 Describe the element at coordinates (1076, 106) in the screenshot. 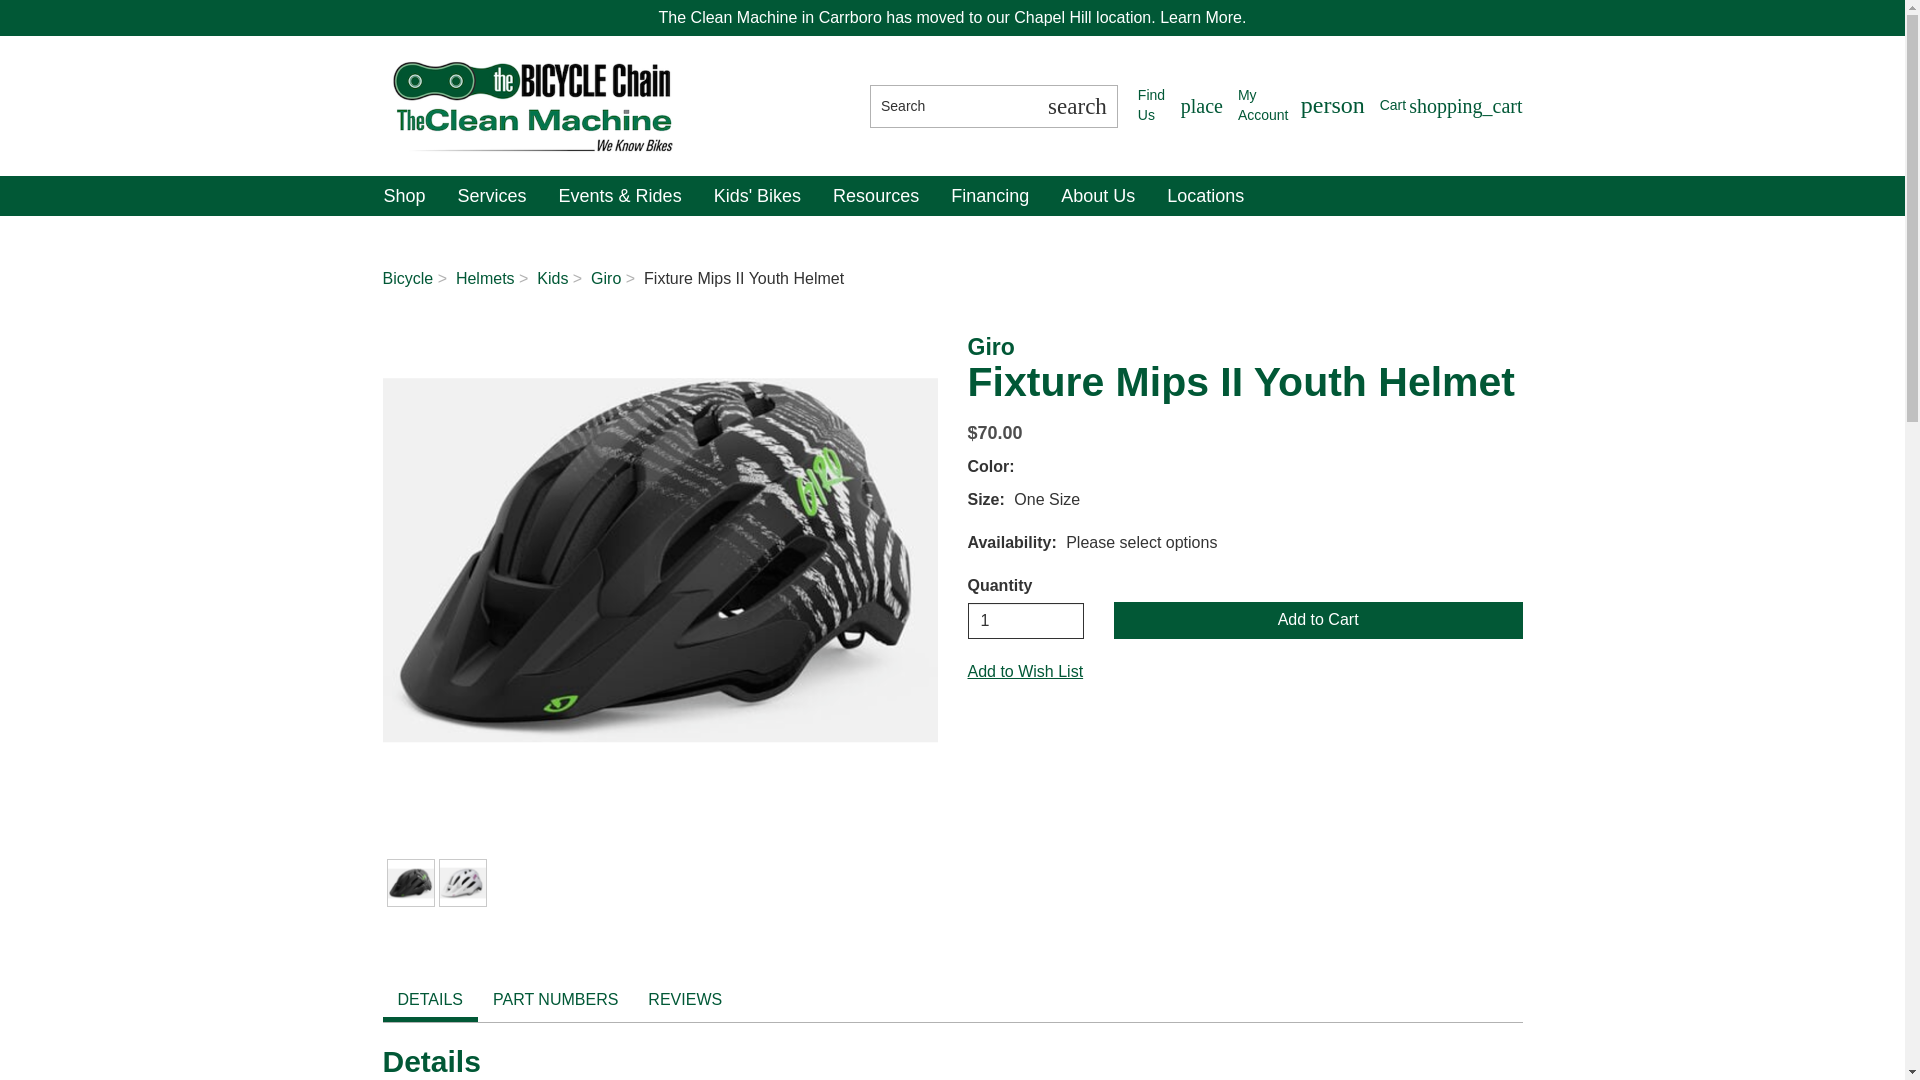

I see `Giro Fixture Mips II Youth Helmet` at that location.